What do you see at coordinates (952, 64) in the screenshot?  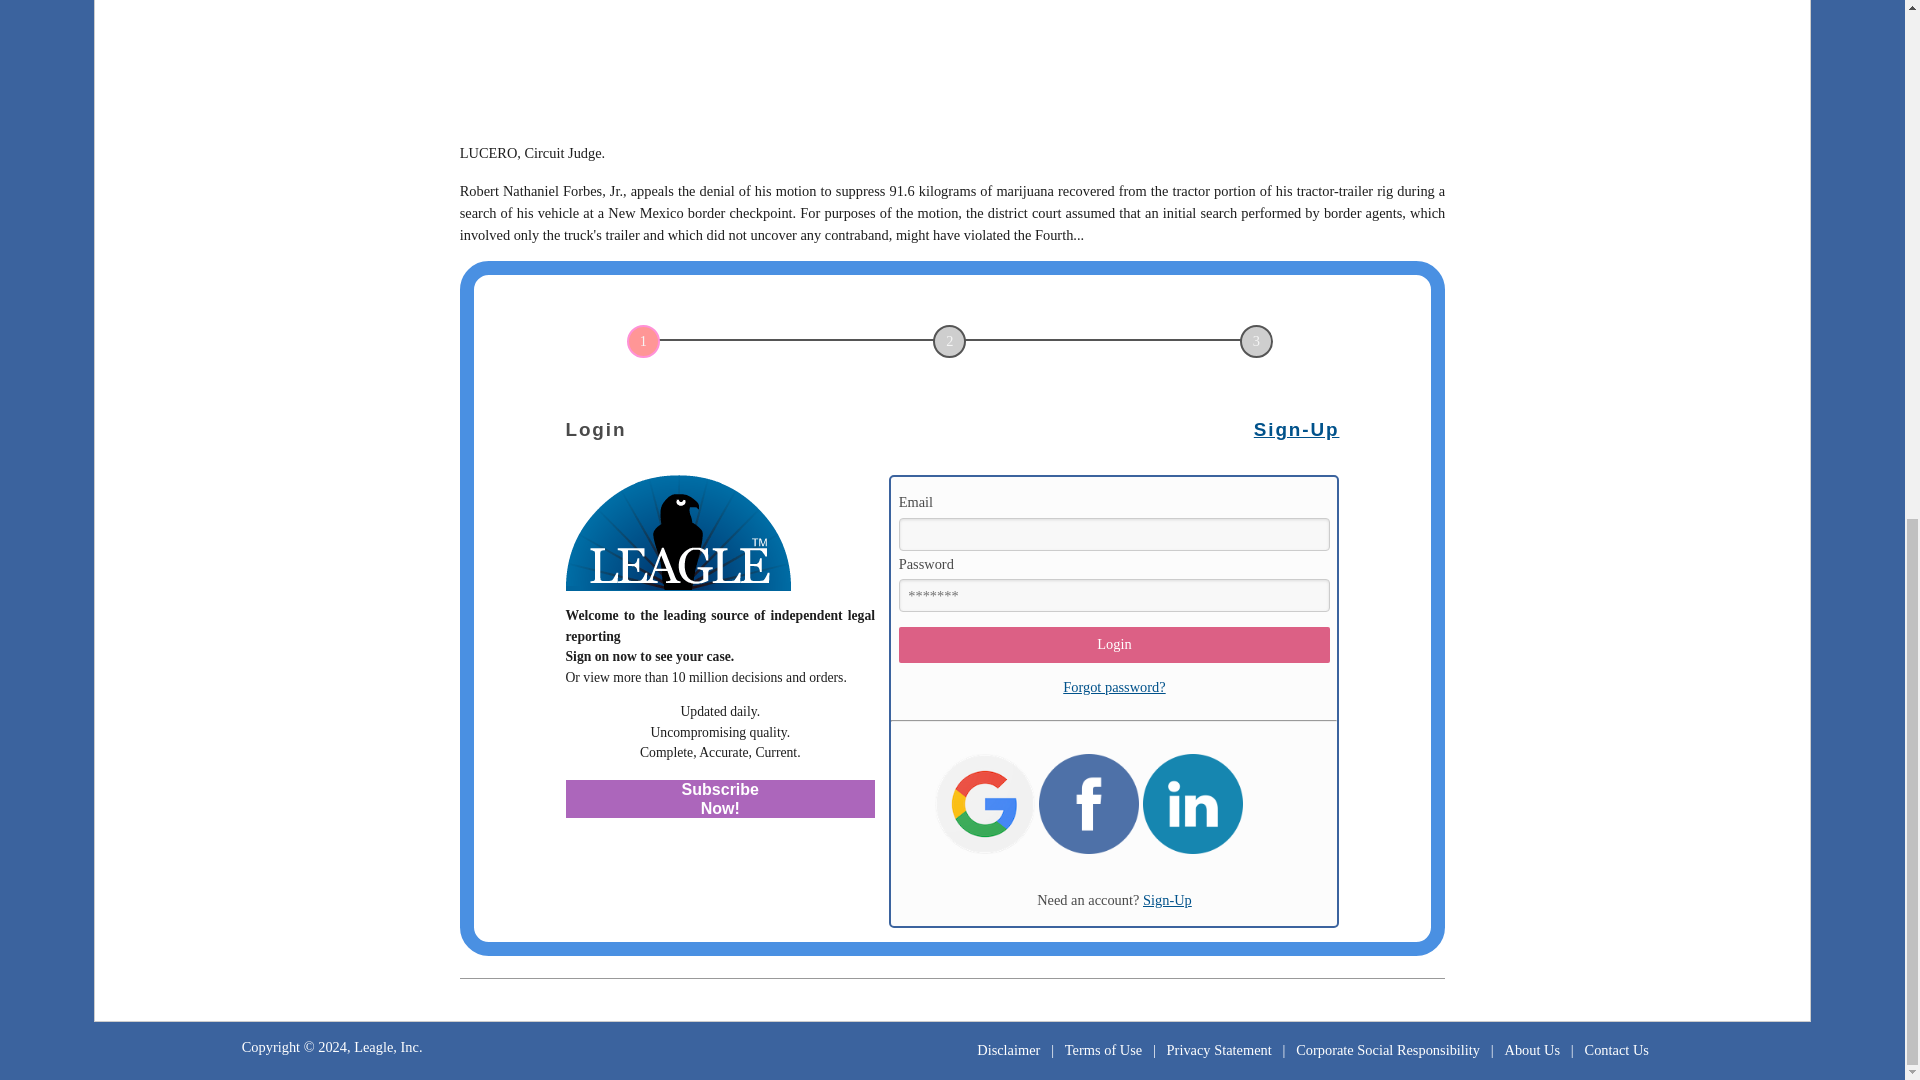 I see `Advertisement` at bounding box center [952, 64].